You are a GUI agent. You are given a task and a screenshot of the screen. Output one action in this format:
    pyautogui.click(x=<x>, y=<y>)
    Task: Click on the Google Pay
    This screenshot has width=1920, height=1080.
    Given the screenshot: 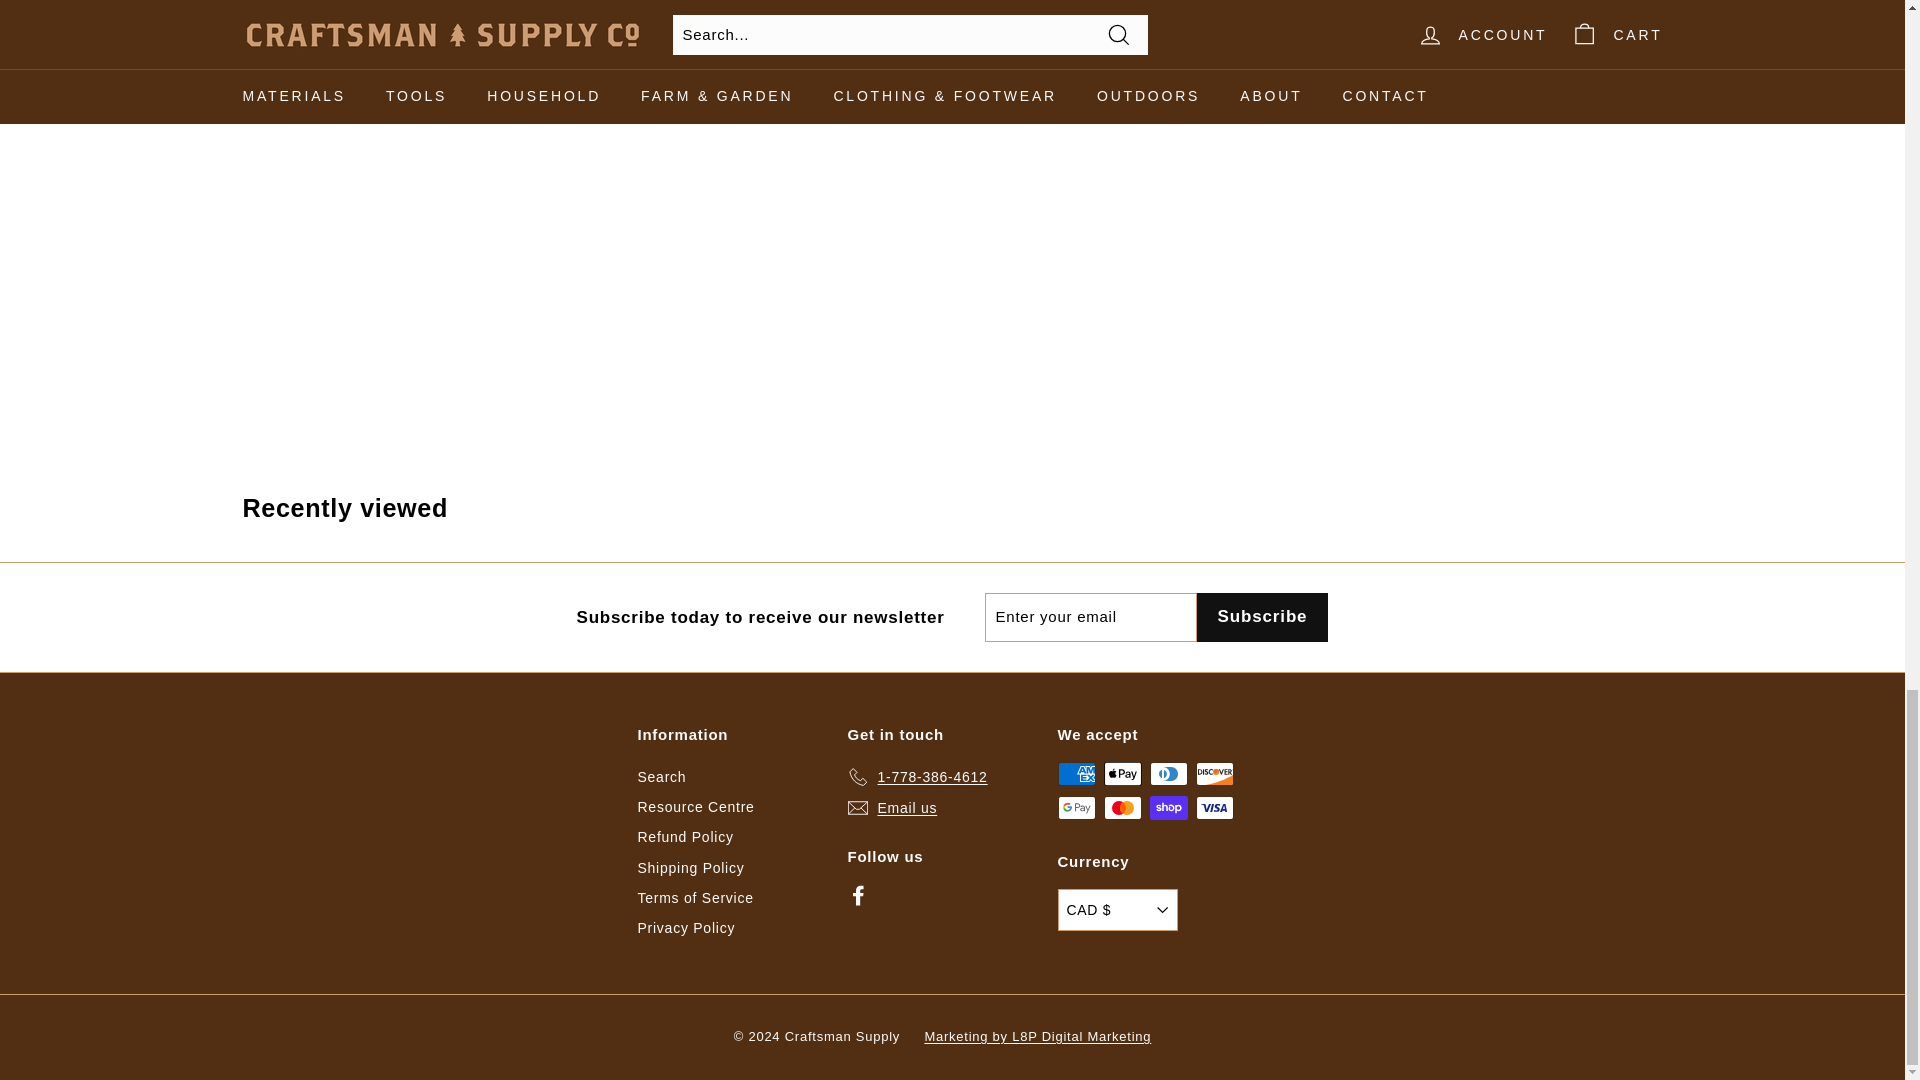 What is the action you would take?
    pyautogui.click(x=1076, y=807)
    